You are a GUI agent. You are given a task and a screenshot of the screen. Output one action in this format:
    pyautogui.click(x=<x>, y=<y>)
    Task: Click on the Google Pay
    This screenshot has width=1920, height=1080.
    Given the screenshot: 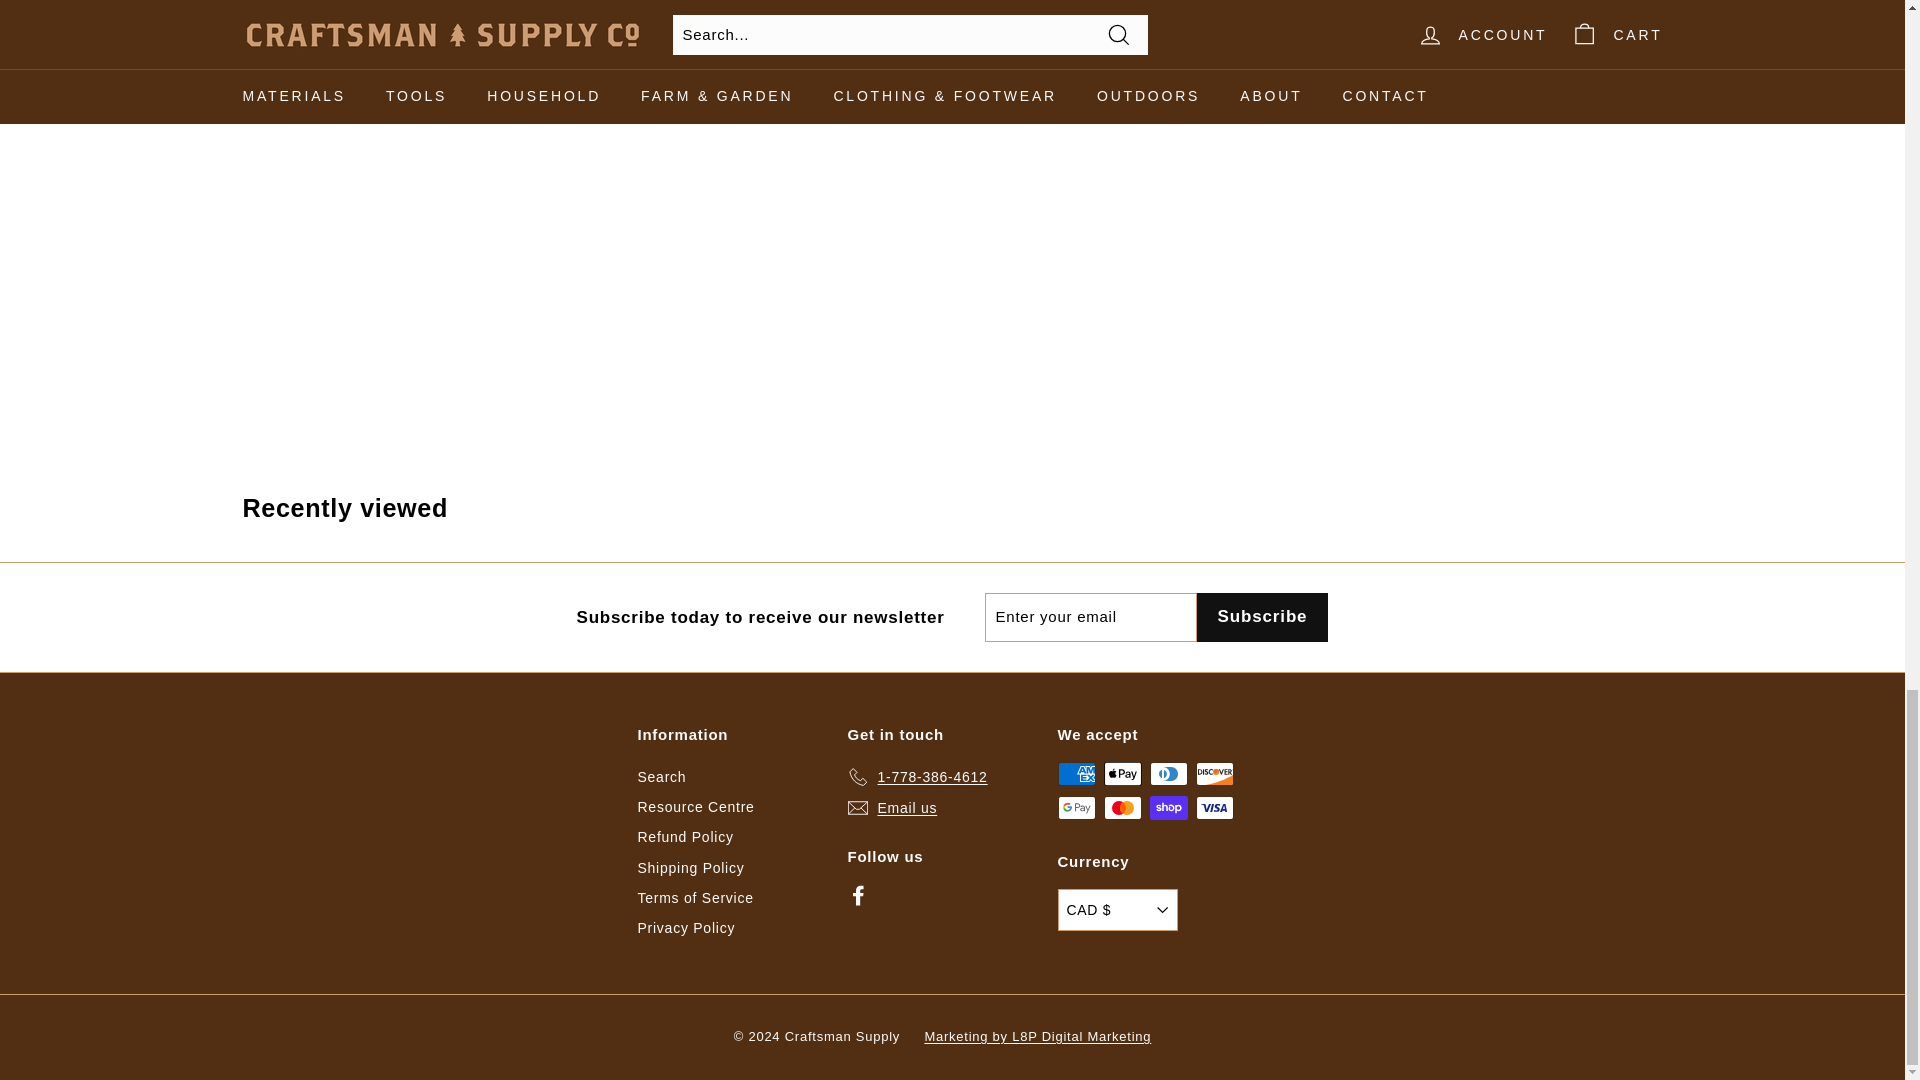 What is the action you would take?
    pyautogui.click(x=1076, y=807)
    